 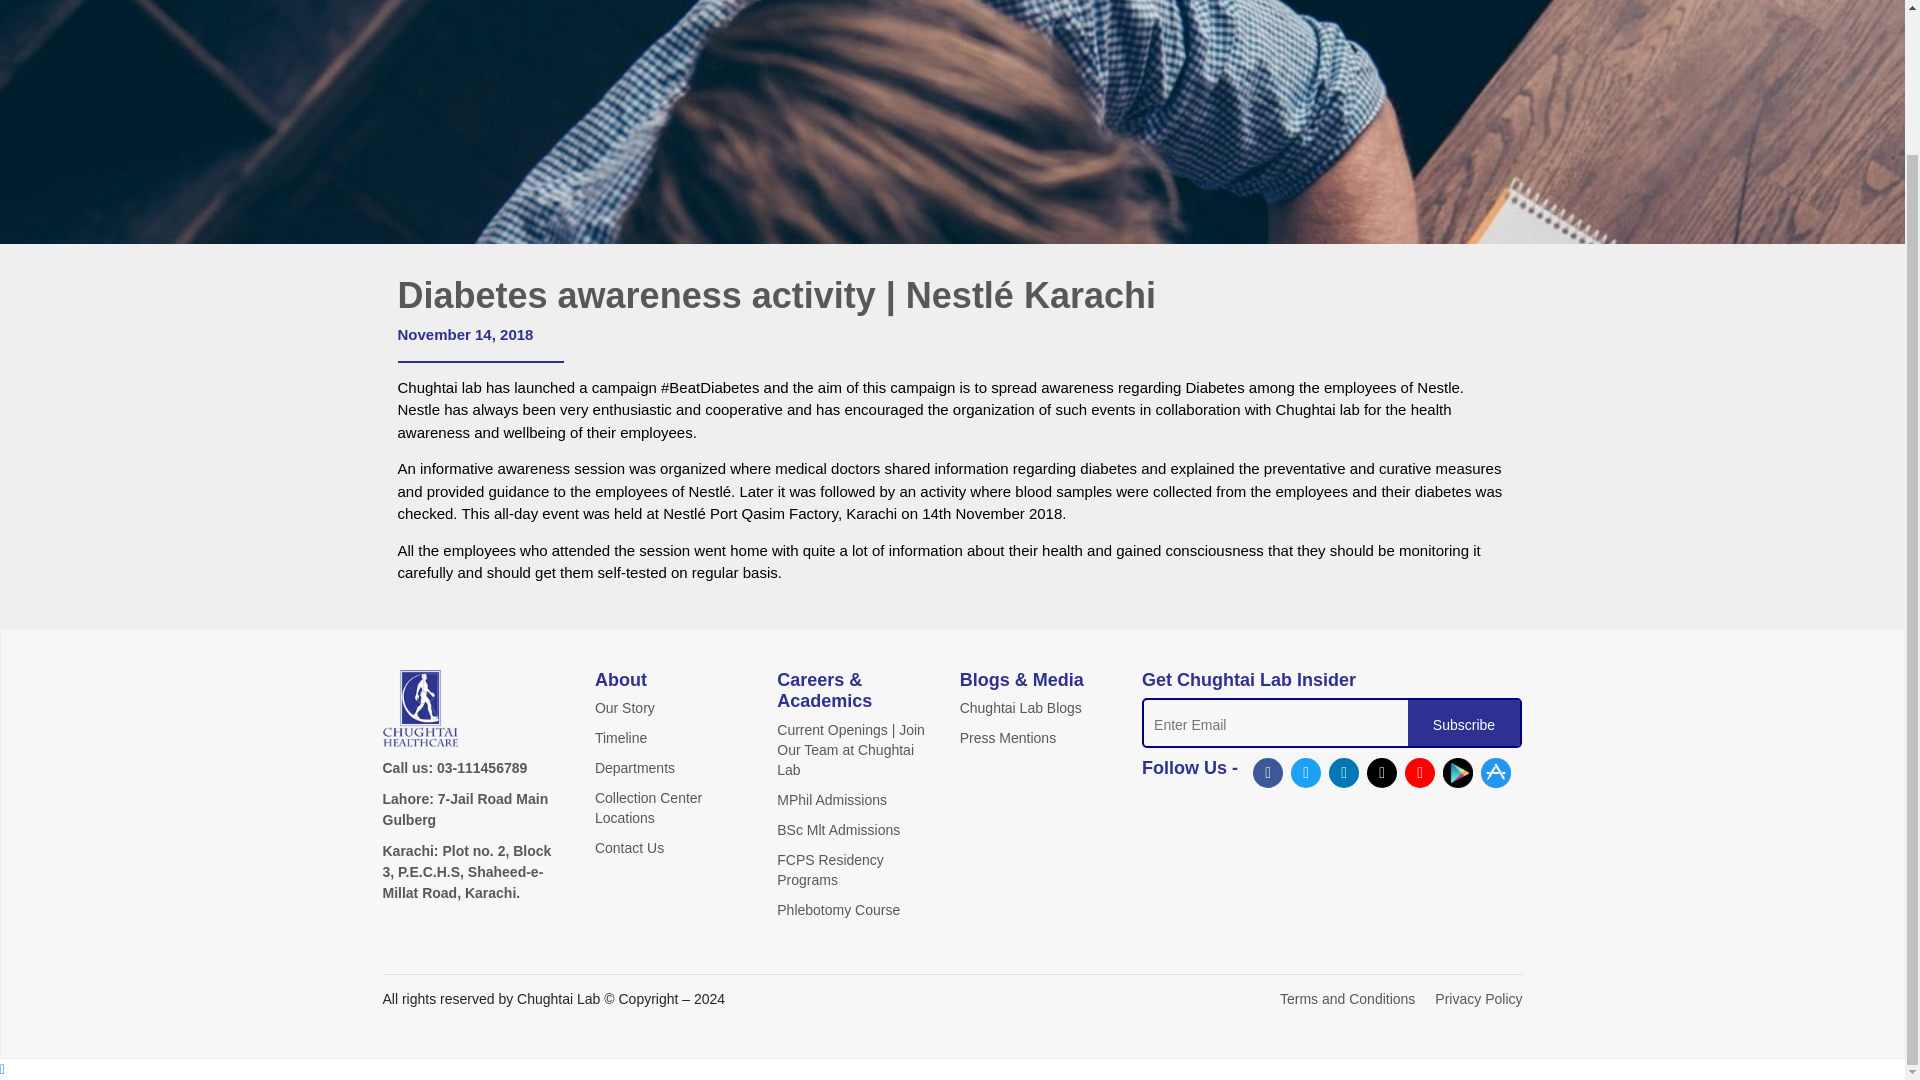 What do you see at coordinates (1344, 773) in the screenshot?
I see `Chughtai Lab - LinkedIn` at bounding box center [1344, 773].